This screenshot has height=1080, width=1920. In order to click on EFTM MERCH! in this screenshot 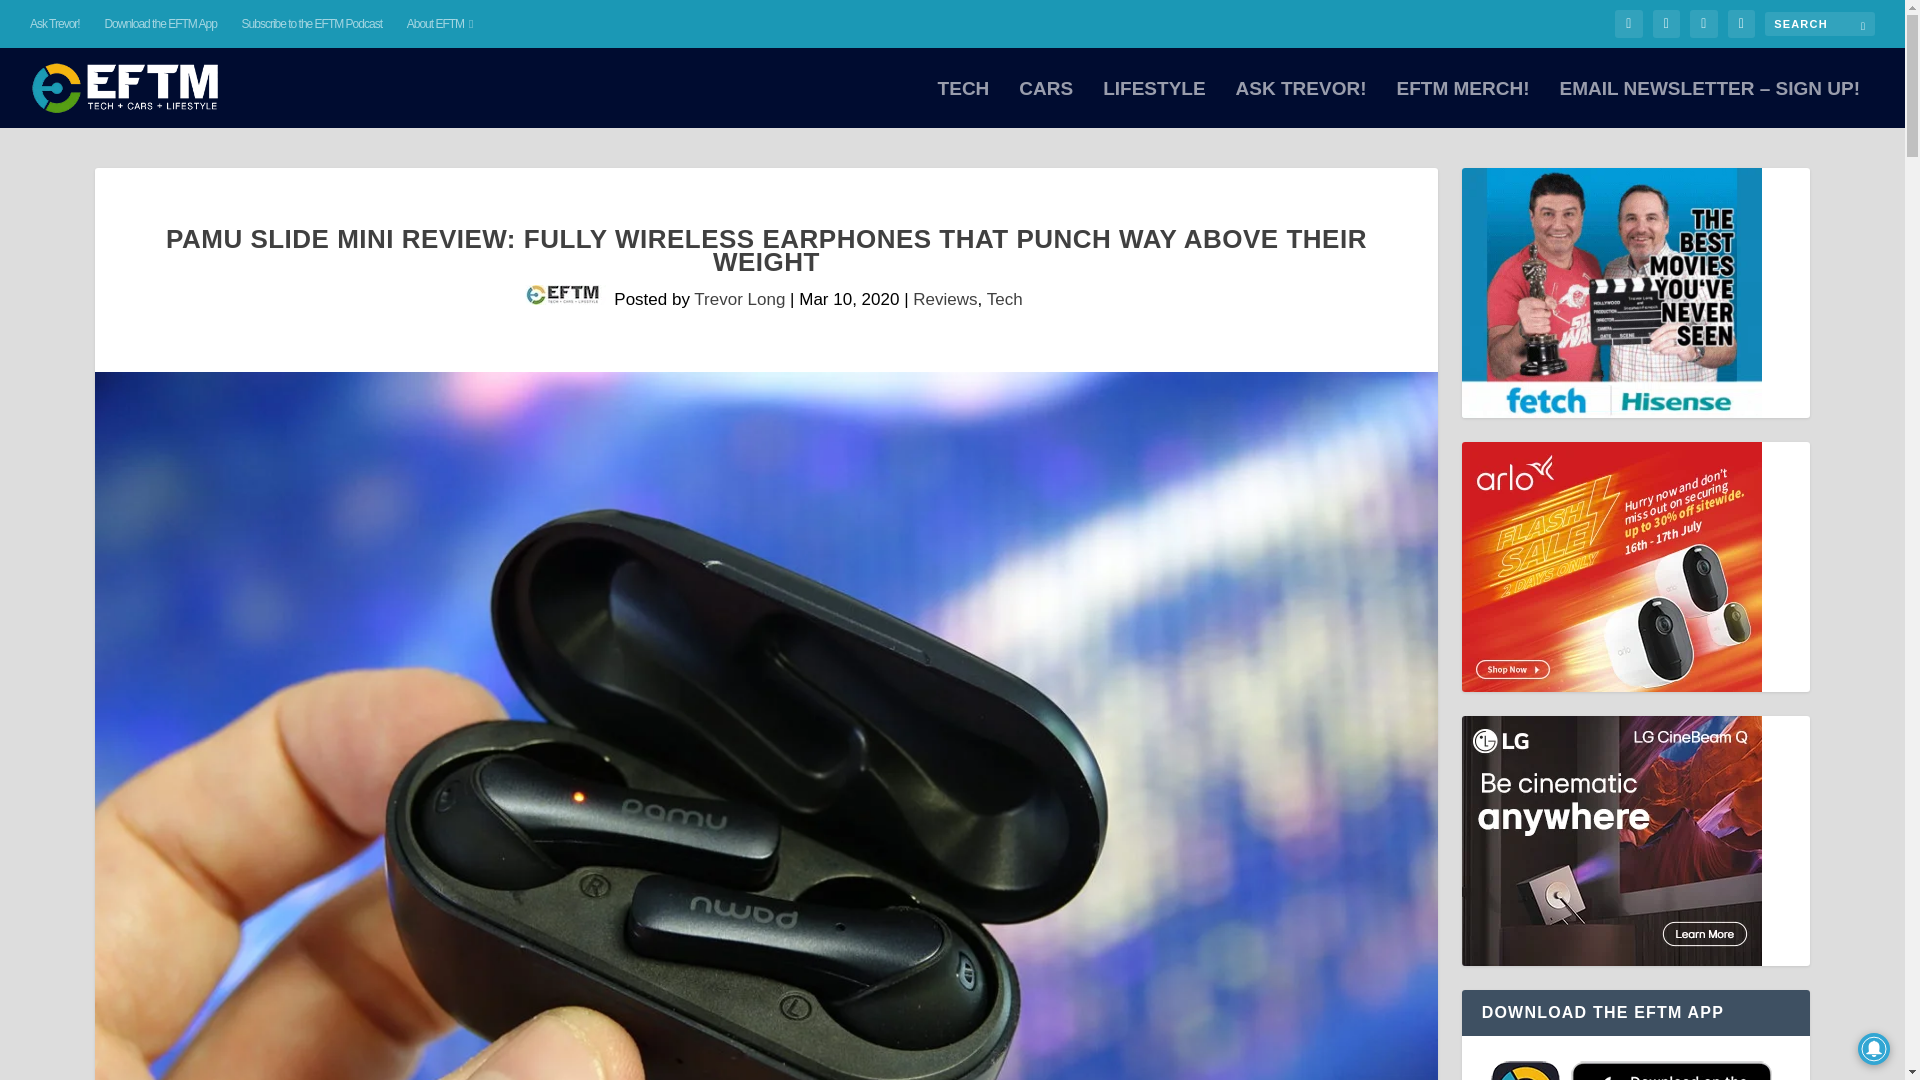, I will do `click(1462, 104)`.